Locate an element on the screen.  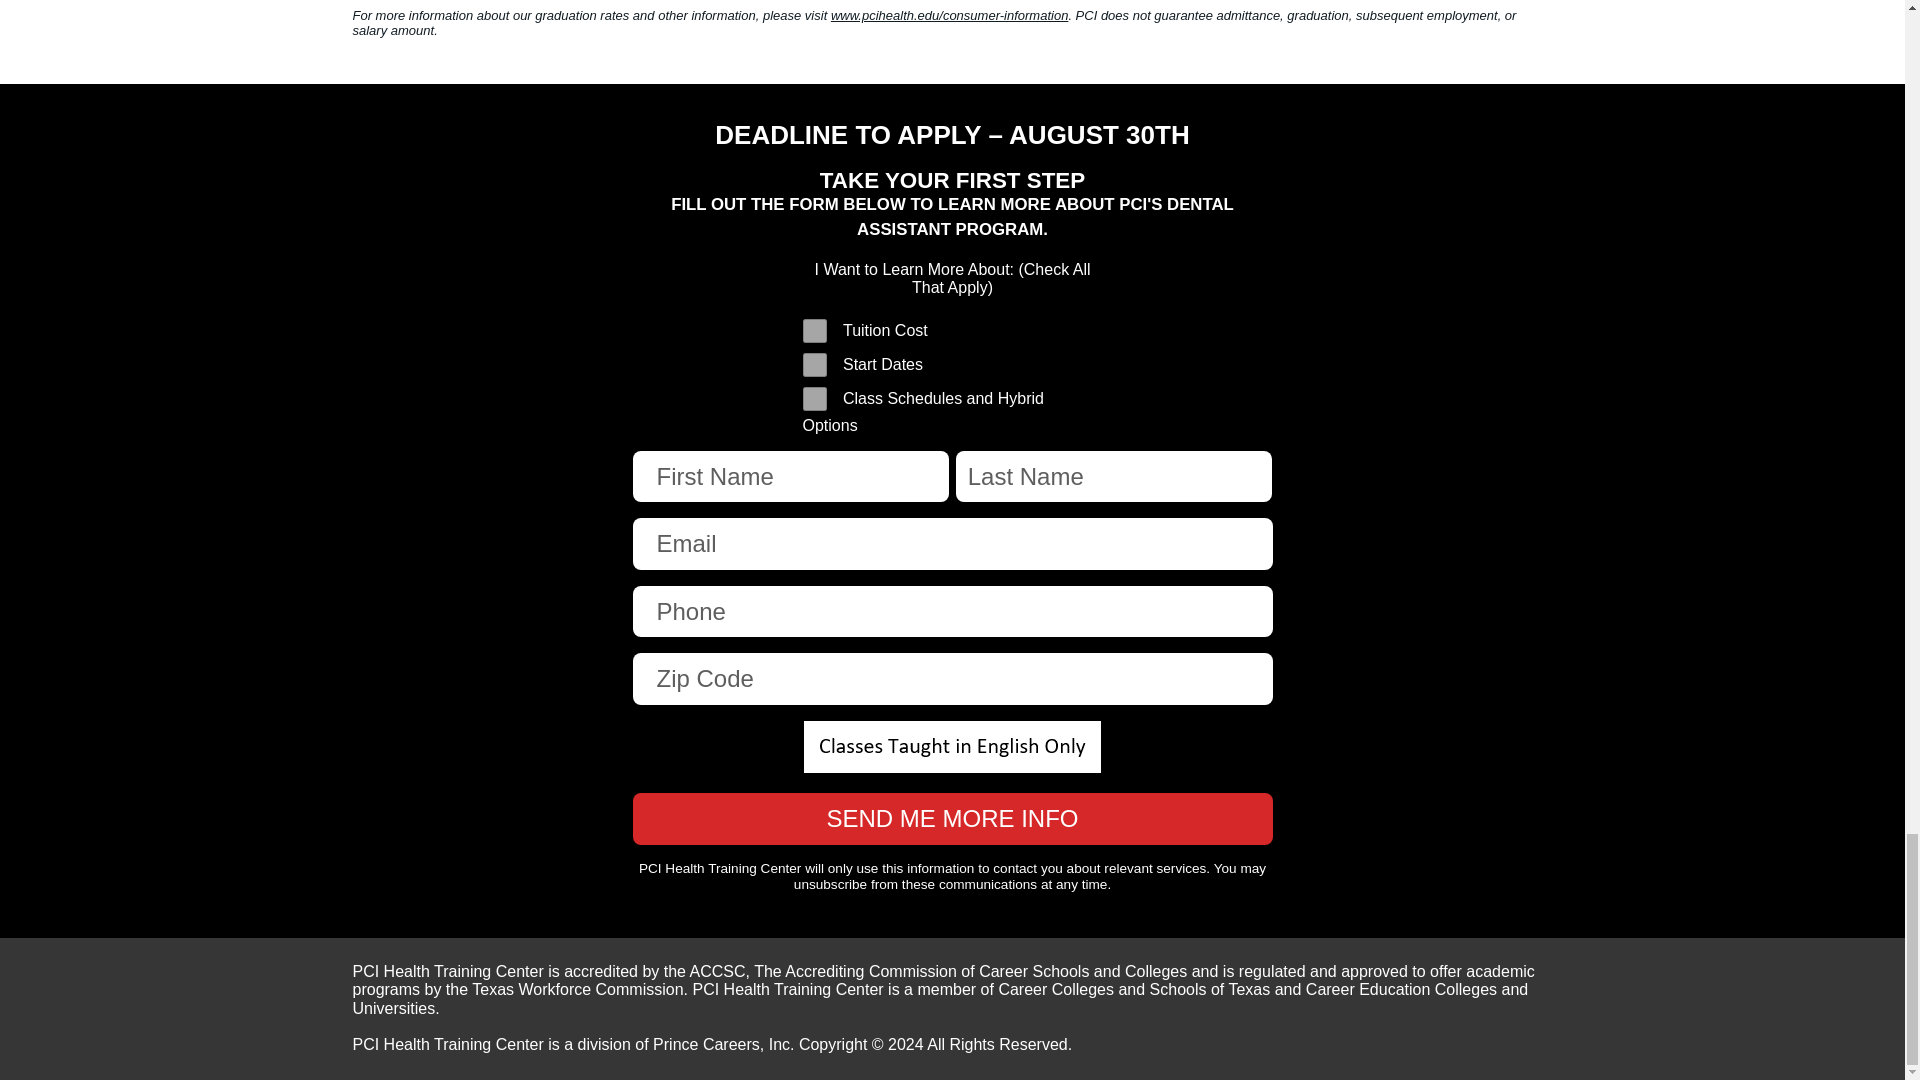
Tuition Cost is located at coordinates (814, 330).